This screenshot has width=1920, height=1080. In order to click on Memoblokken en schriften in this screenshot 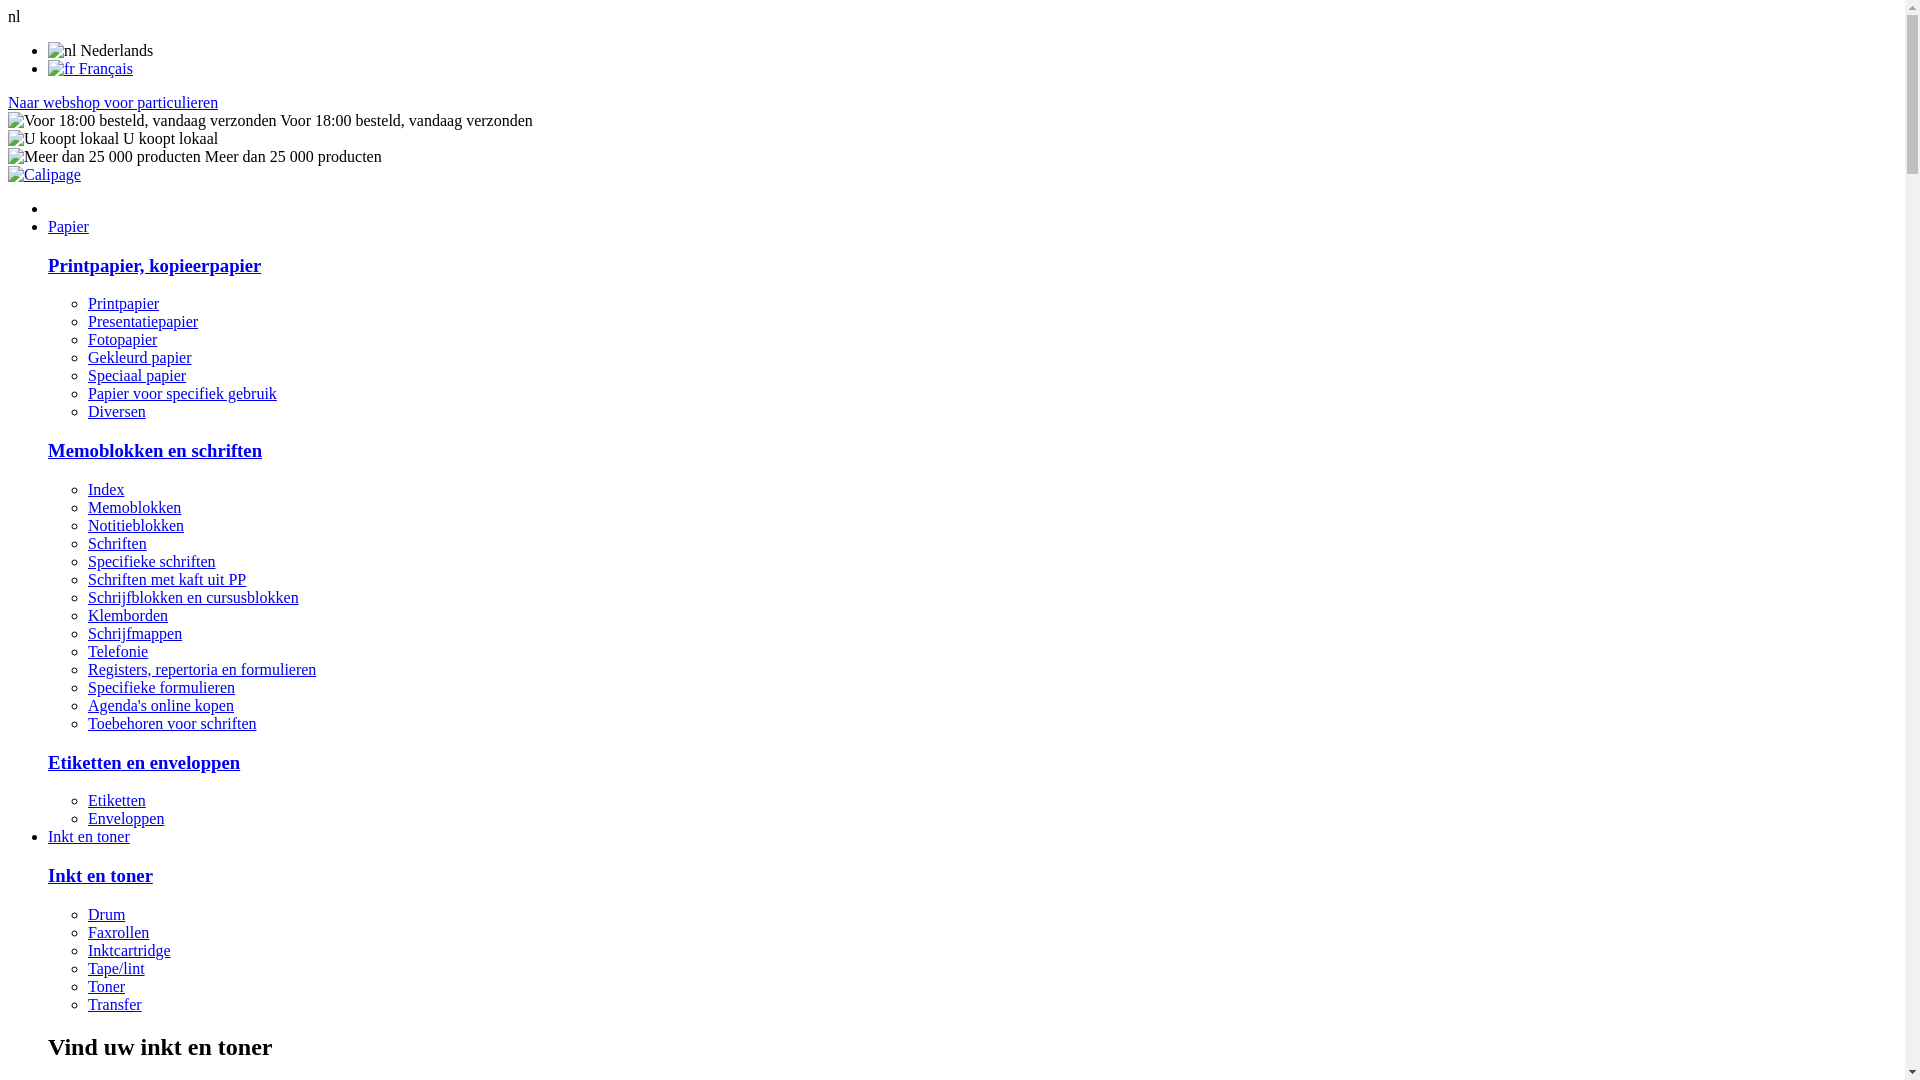, I will do `click(155, 450)`.